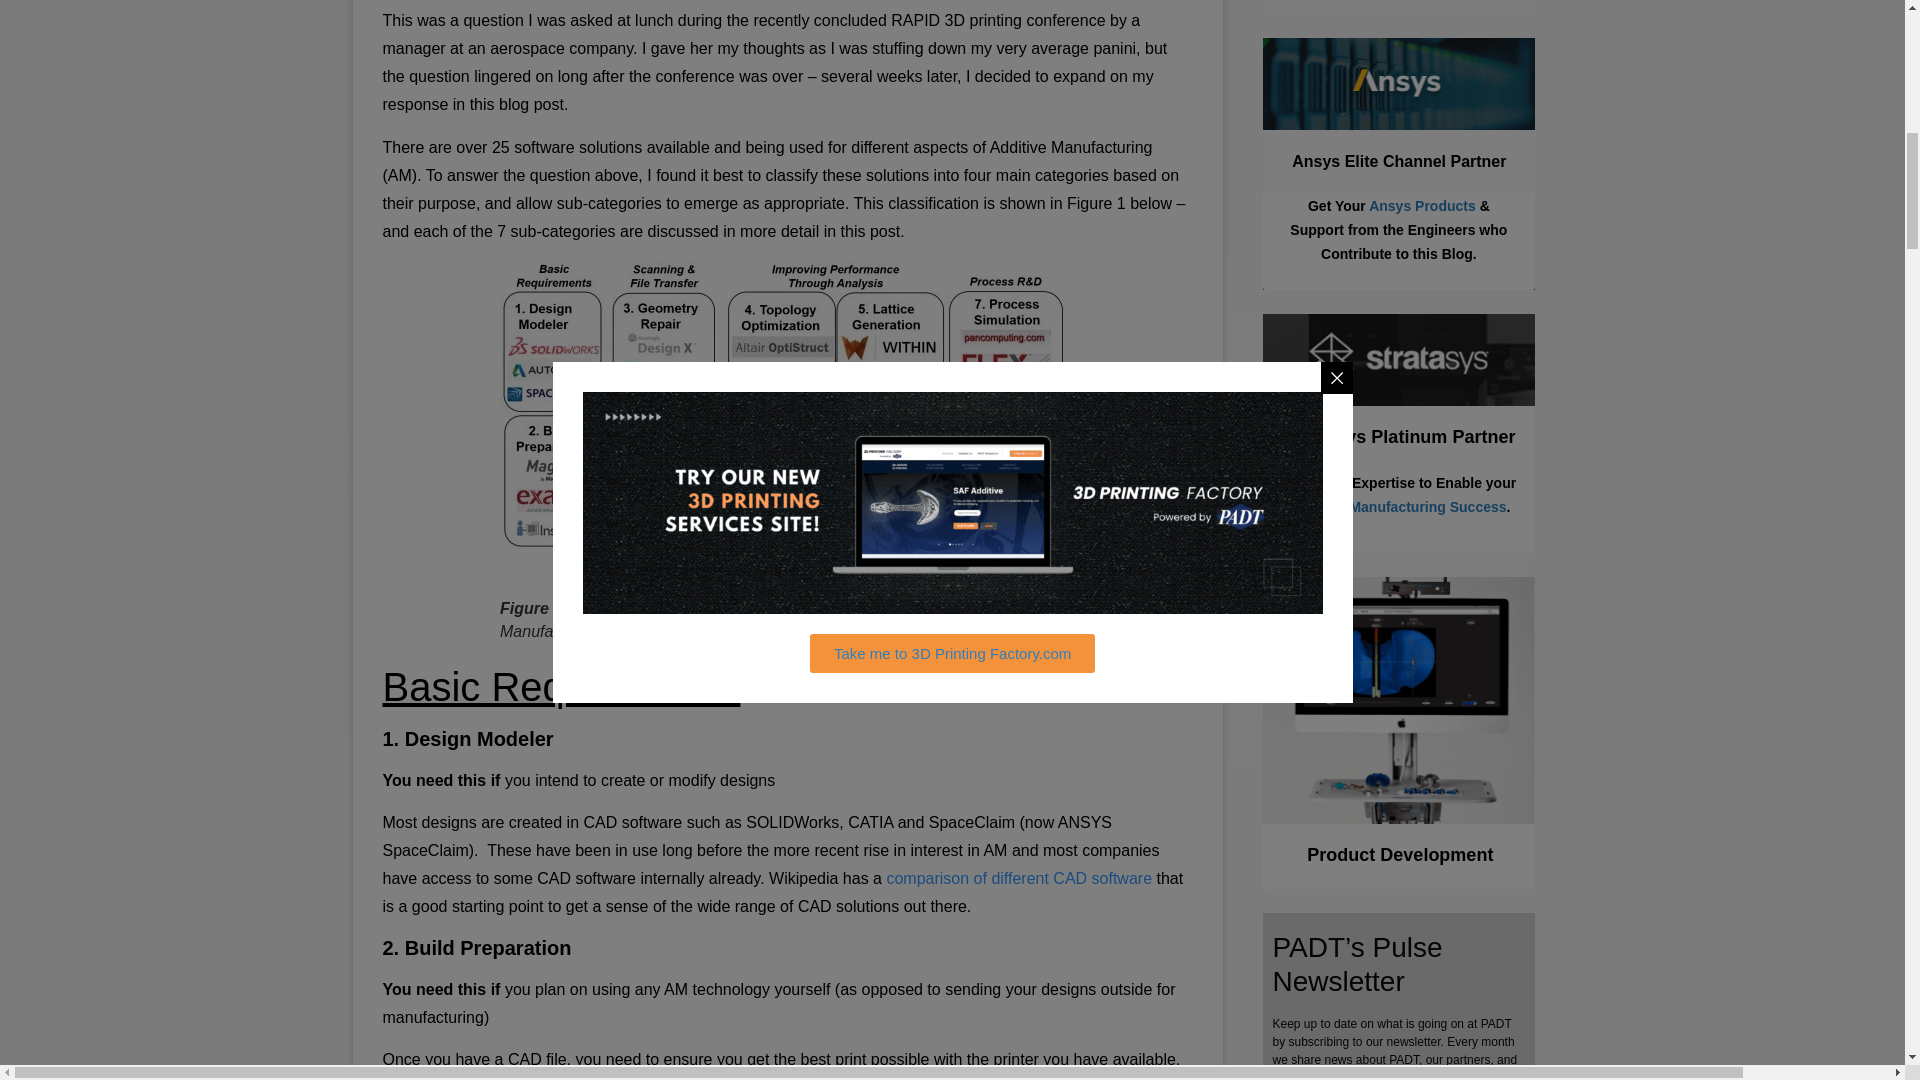  What do you see at coordinates (787, 429) in the screenshot?
I see `The Additive Manufacturing Software Conundrum 1` at bounding box center [787, 429].